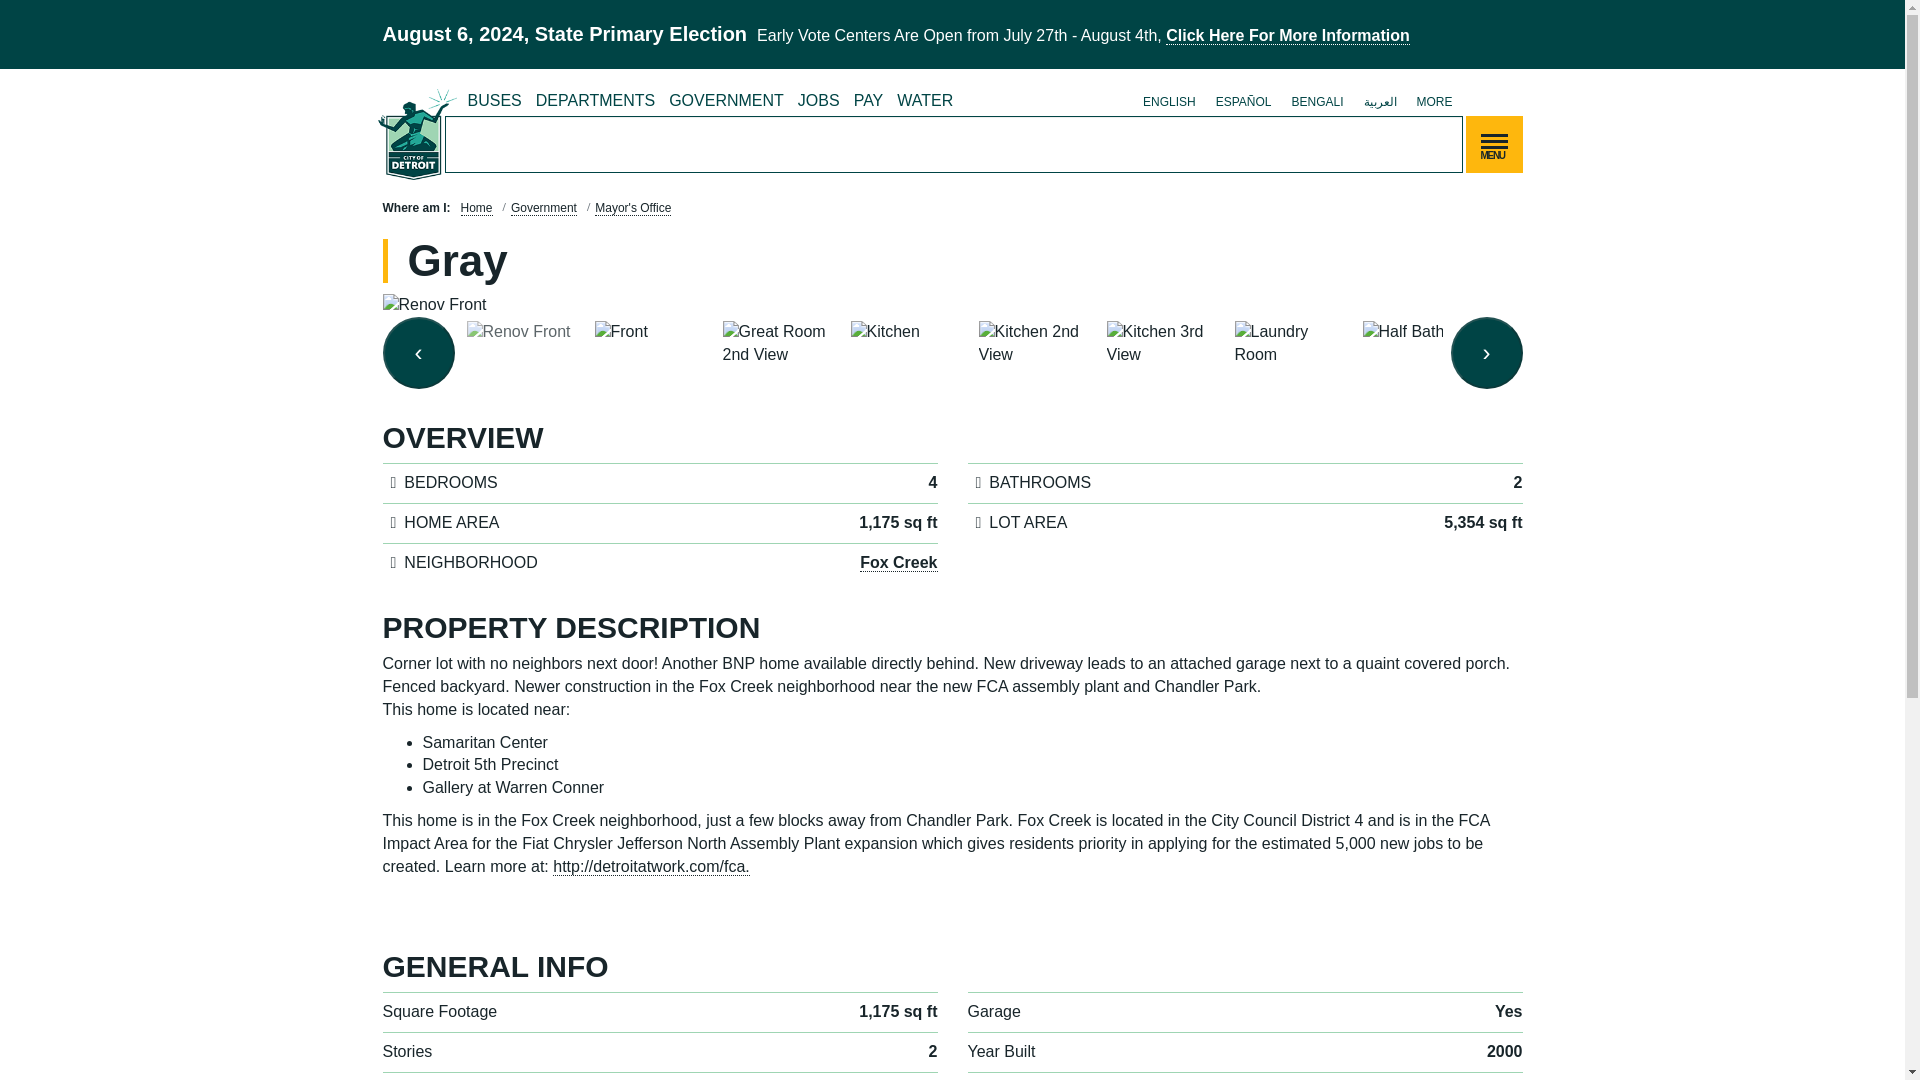  I want to click on BENGALI, so click(1316, 102).